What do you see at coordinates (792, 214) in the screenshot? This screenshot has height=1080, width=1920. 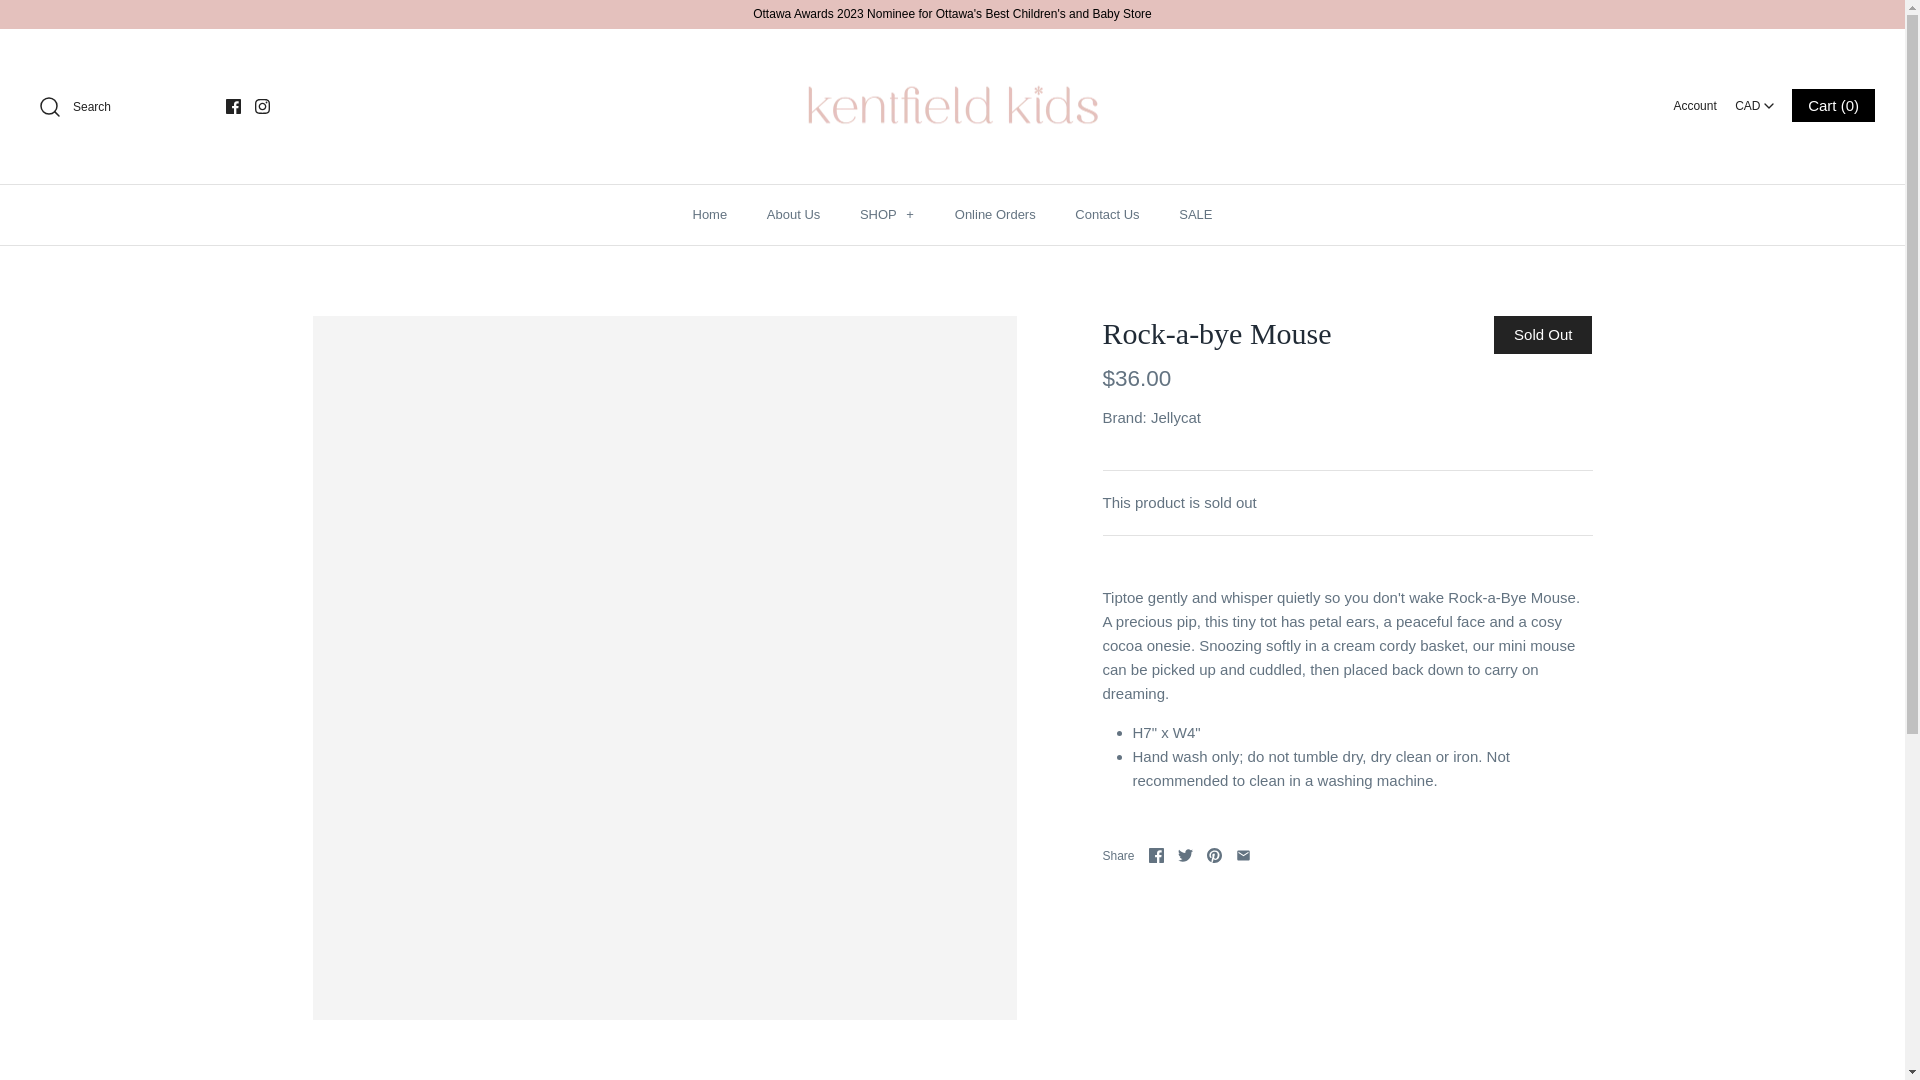 I see `About Us` at bounding box center [792, 214].